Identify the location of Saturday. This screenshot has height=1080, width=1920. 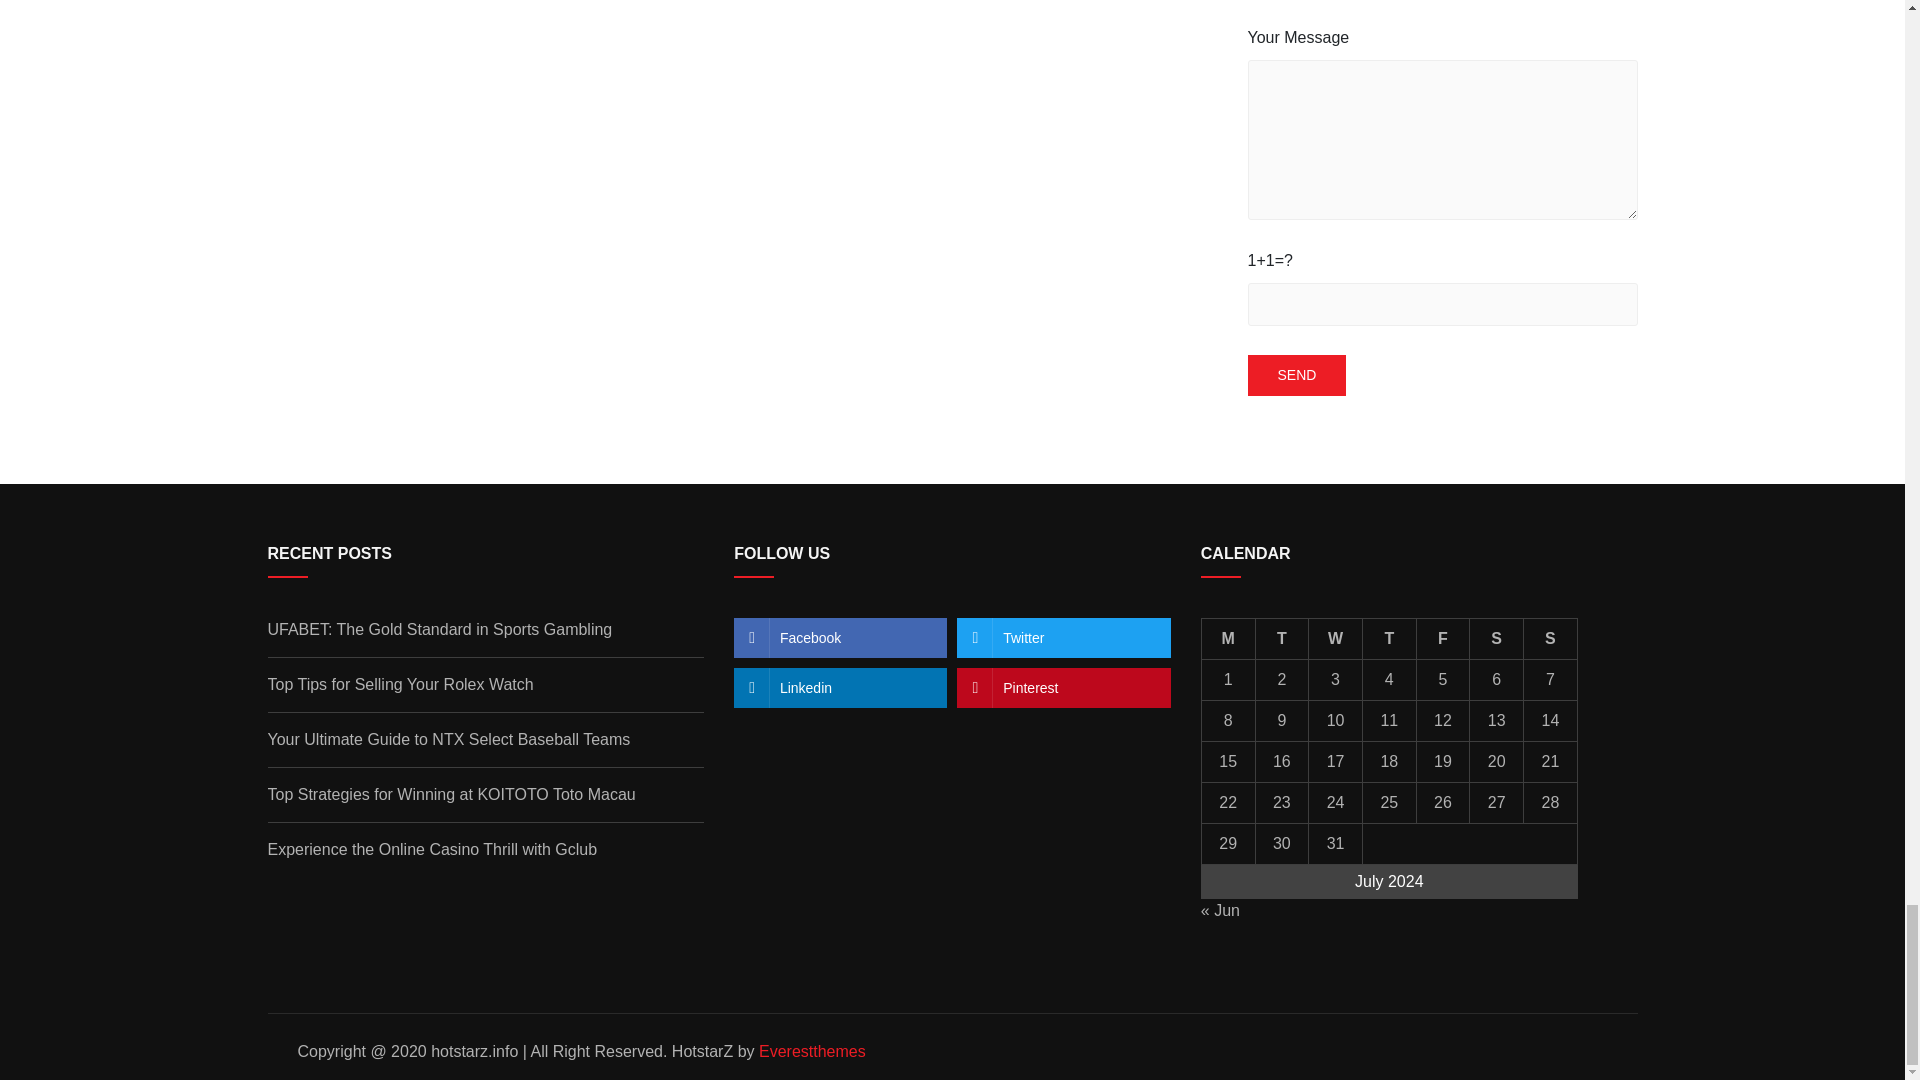
(1497, 638).